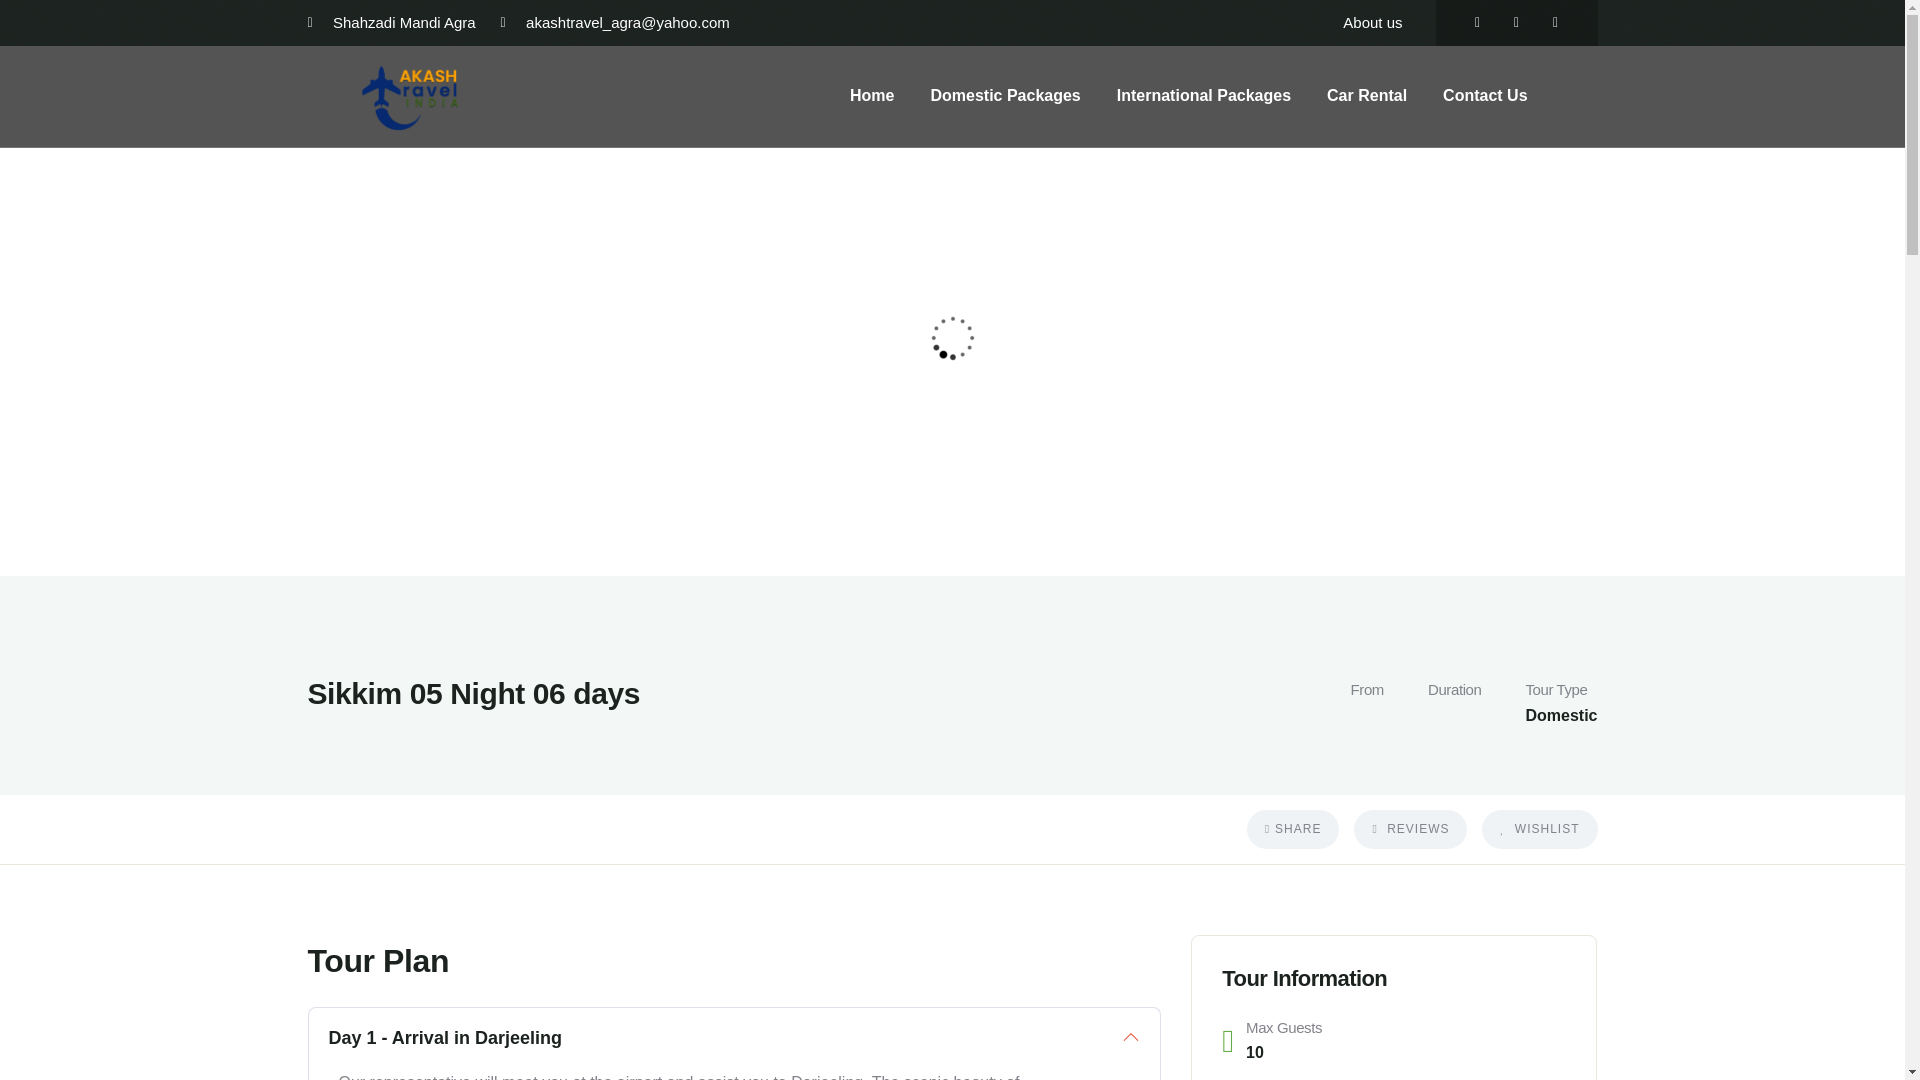 Image resolution: width=1920 pixels, height=1080 pixels. Describe the element at coordinates (1204, 96) in the screenshot. I see `International Packages` at that location.